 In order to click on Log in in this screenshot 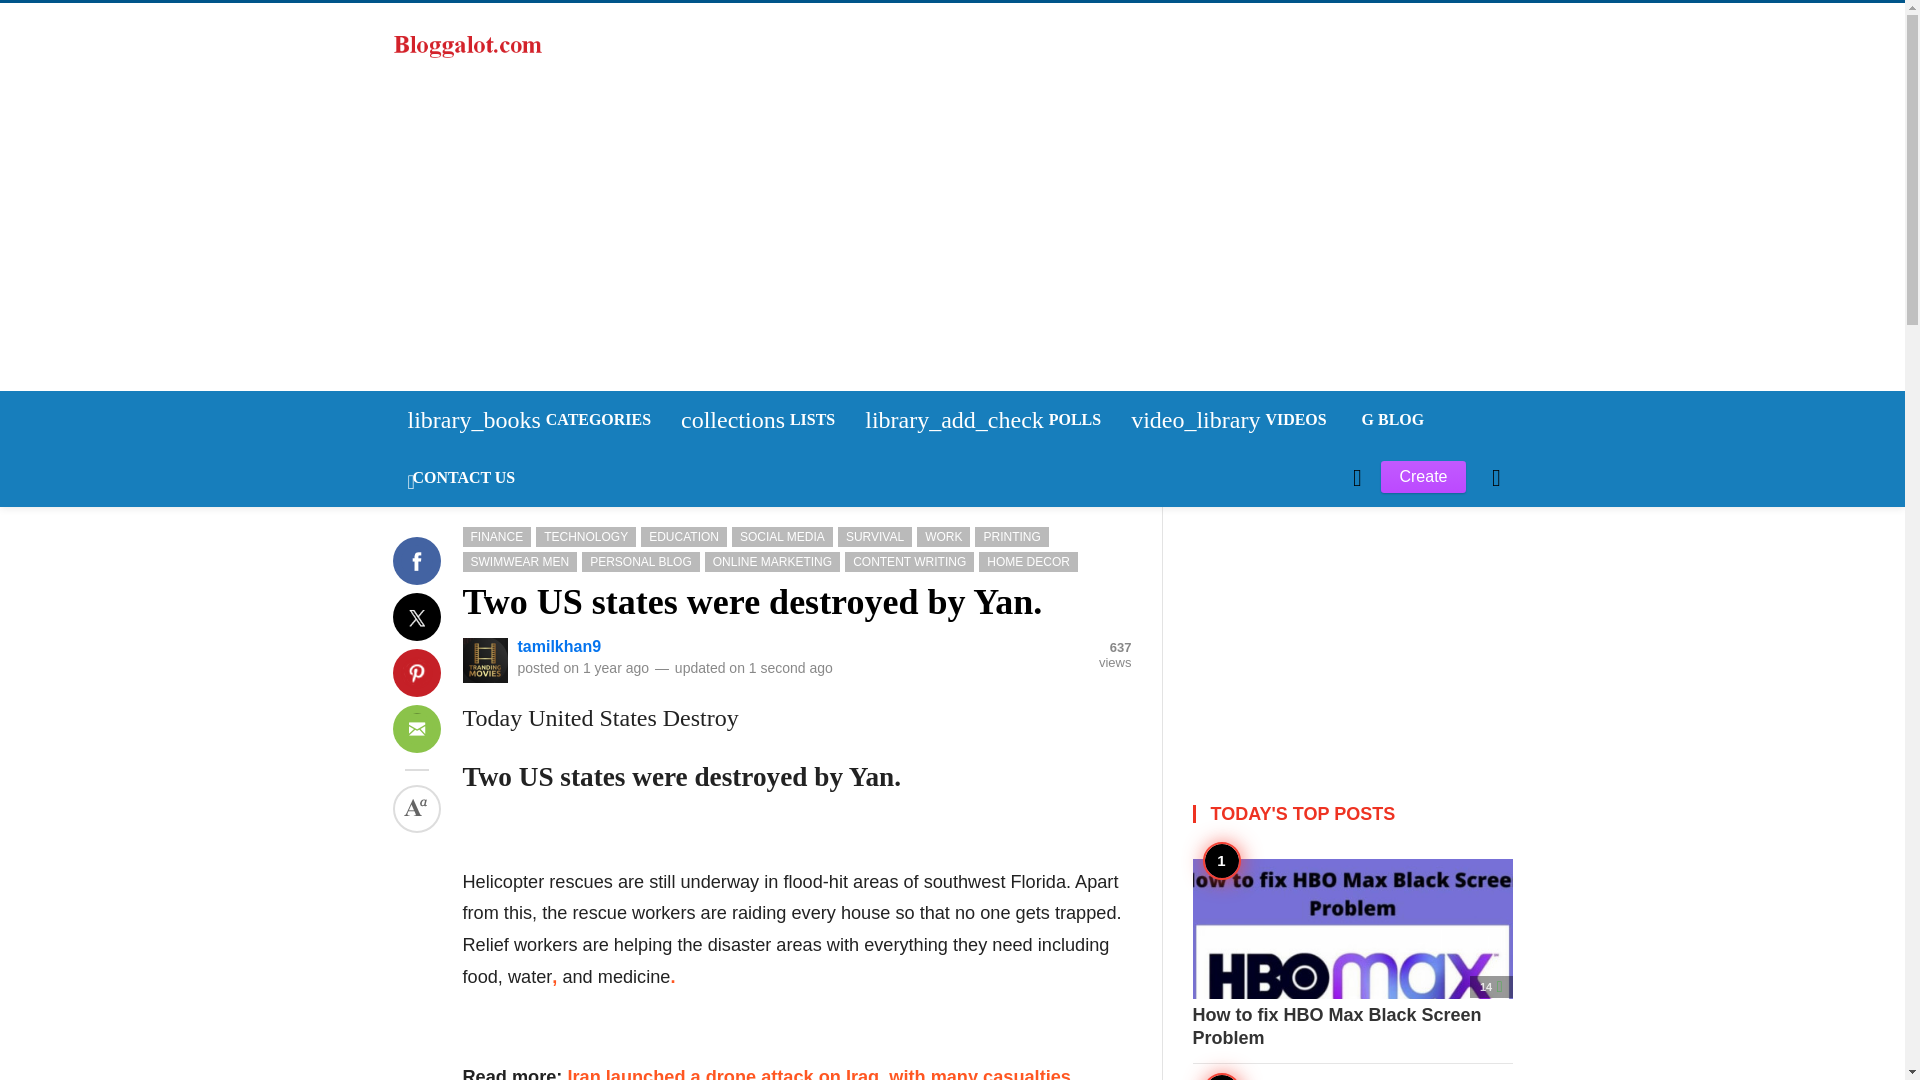, I will do `click(434, 610)`.